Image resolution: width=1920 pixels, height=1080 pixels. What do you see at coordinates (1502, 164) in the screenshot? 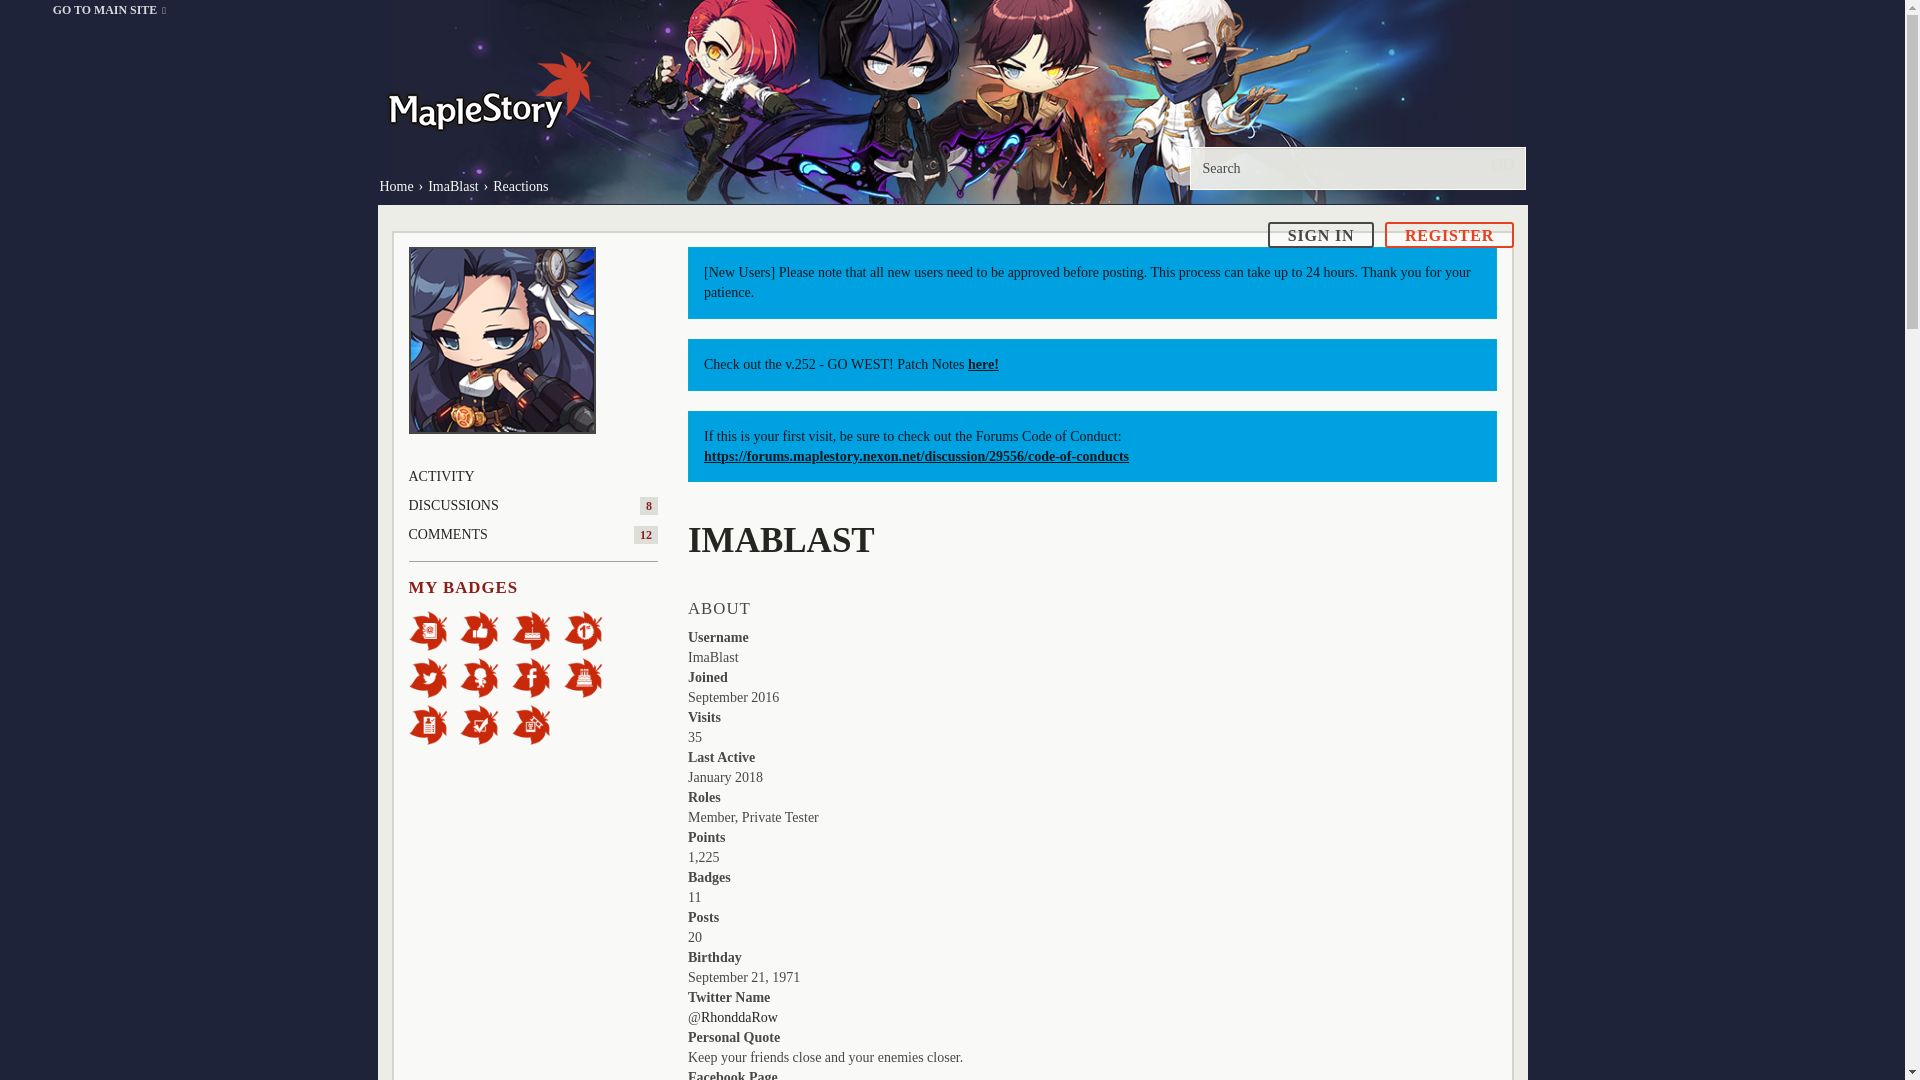
I see `Go` at bounding box center [1502, 164].